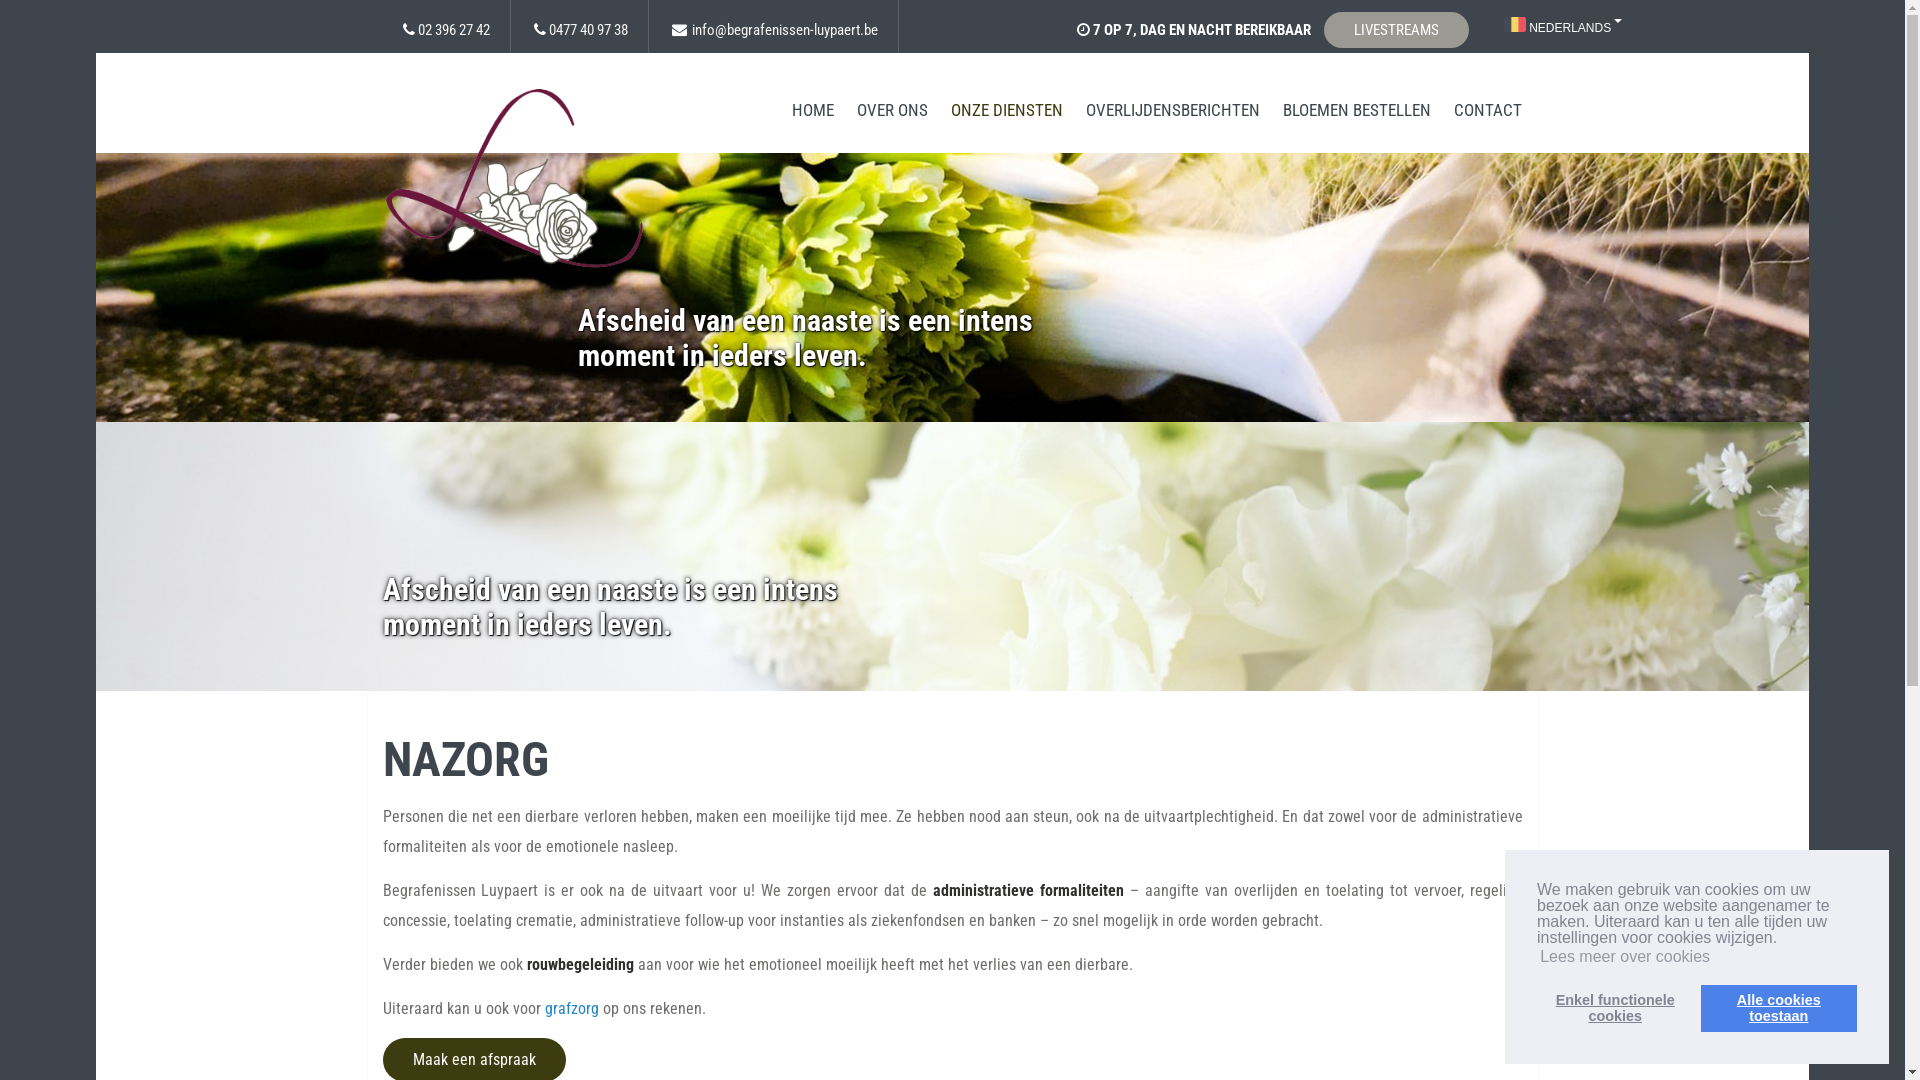 This screenshot has height=1080, width=1920. What do you see at coordinates (1615, 1008) in the screenshot?
I see `Enkel functionele
cookies` at bounding box center [1615, 1008].